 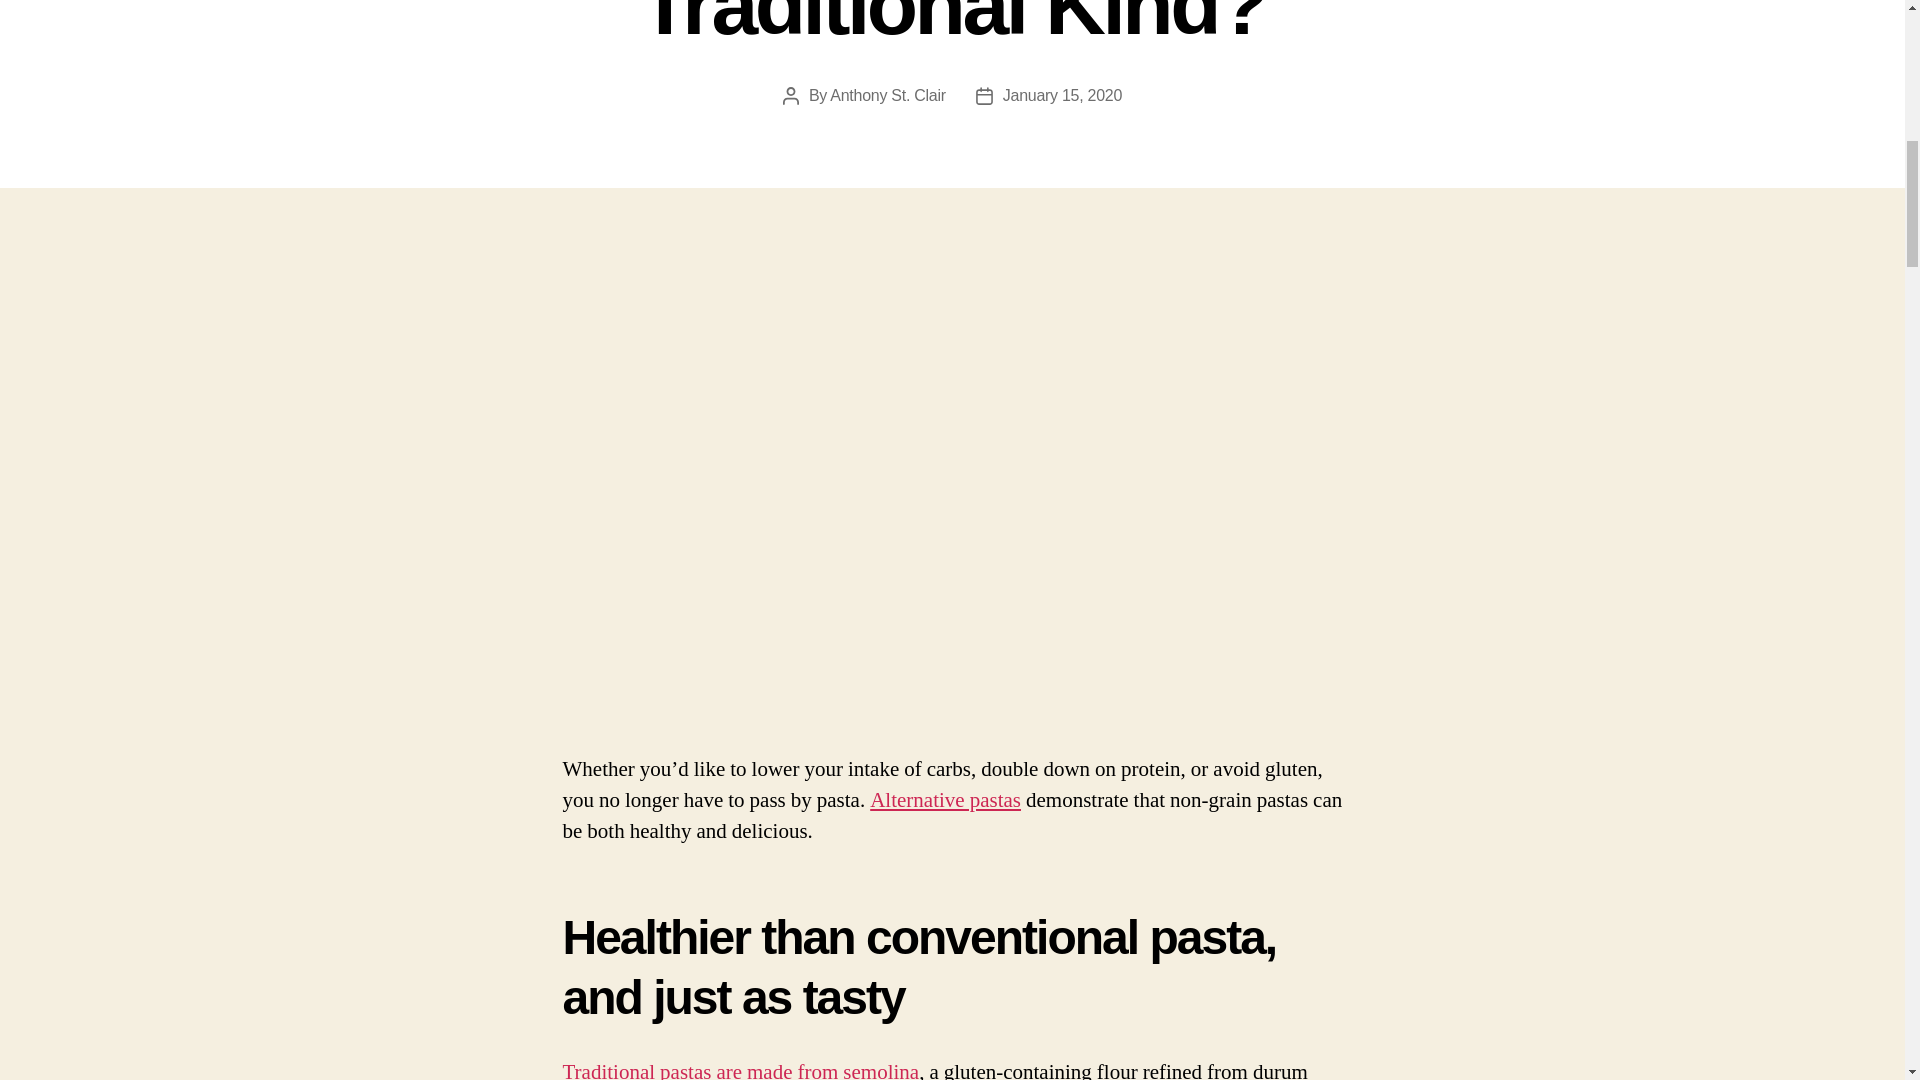 What do you see at coordinates (740, 1070) in the screenshot?
I see `Traditional pastas are made from semolina` at bounding box center [740, 1070].